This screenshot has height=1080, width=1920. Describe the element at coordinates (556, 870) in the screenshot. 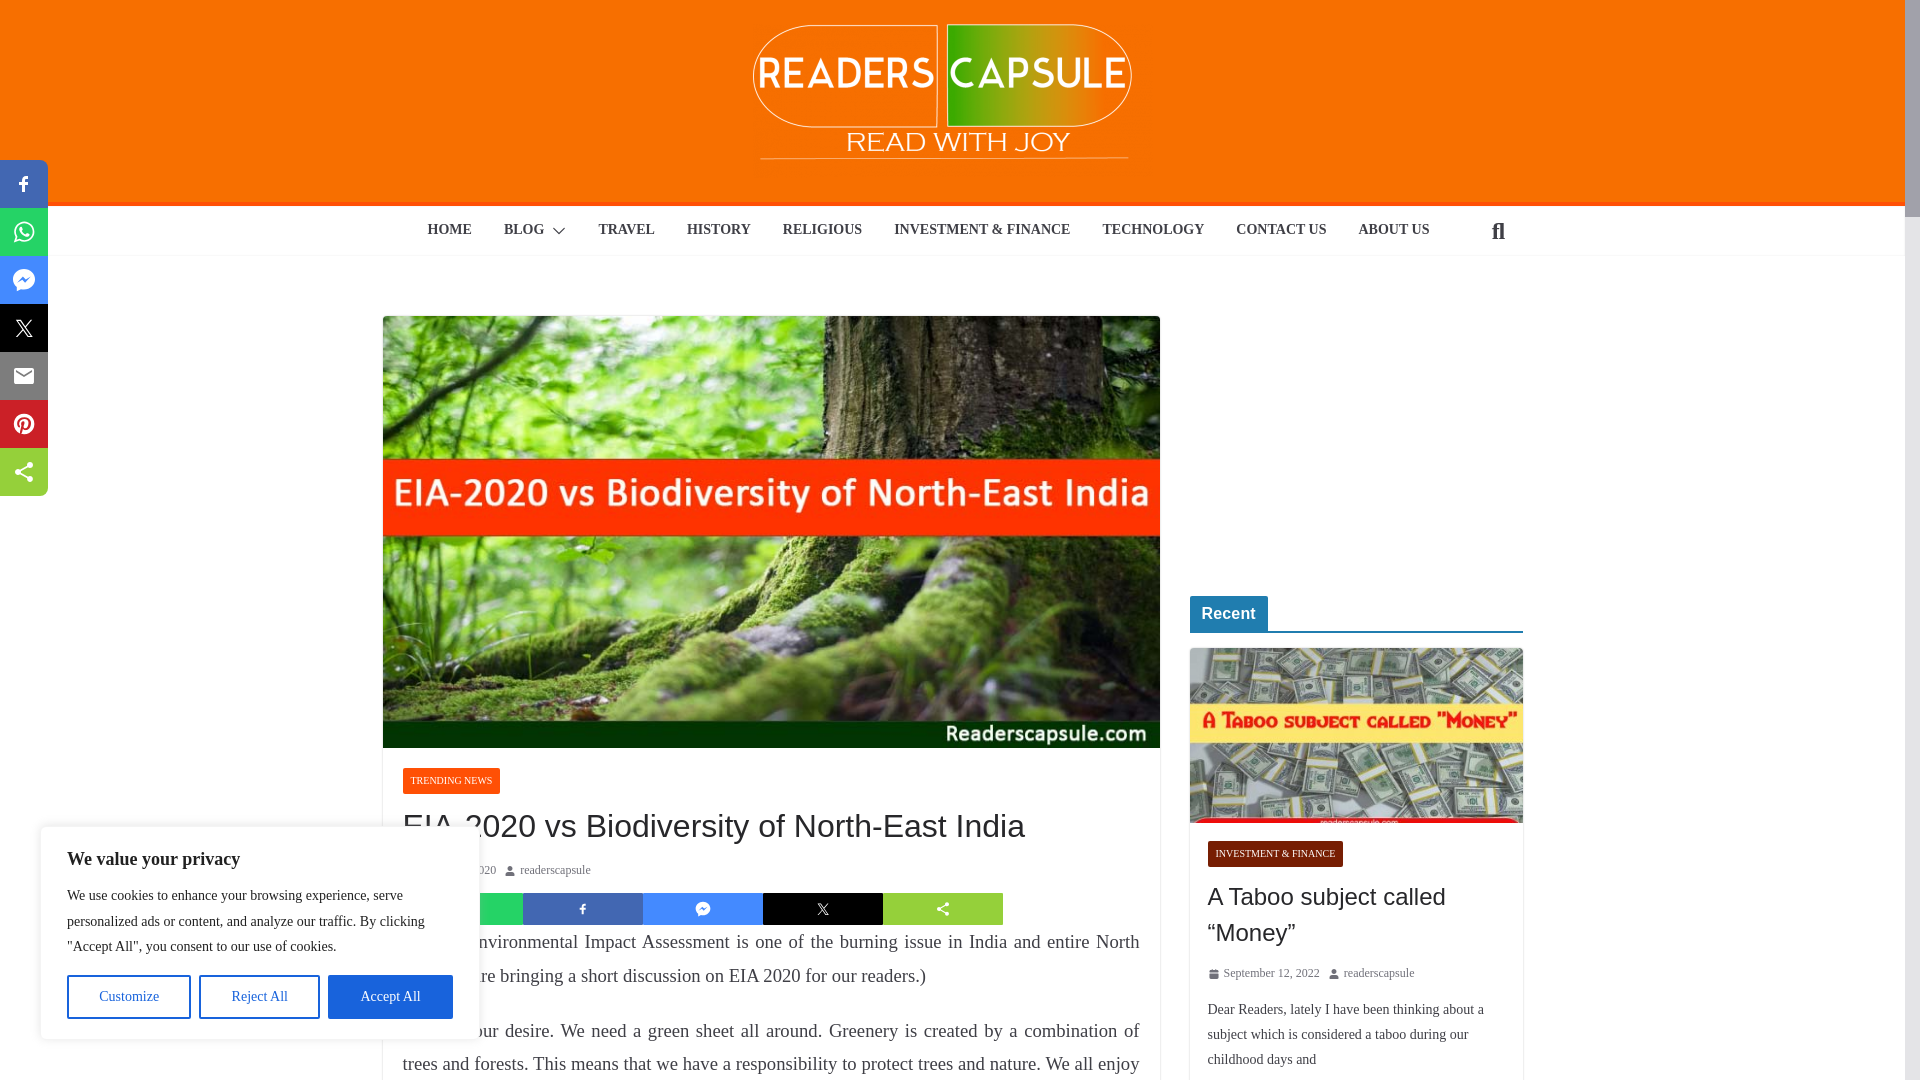

I see `readerscapsule` at that location.